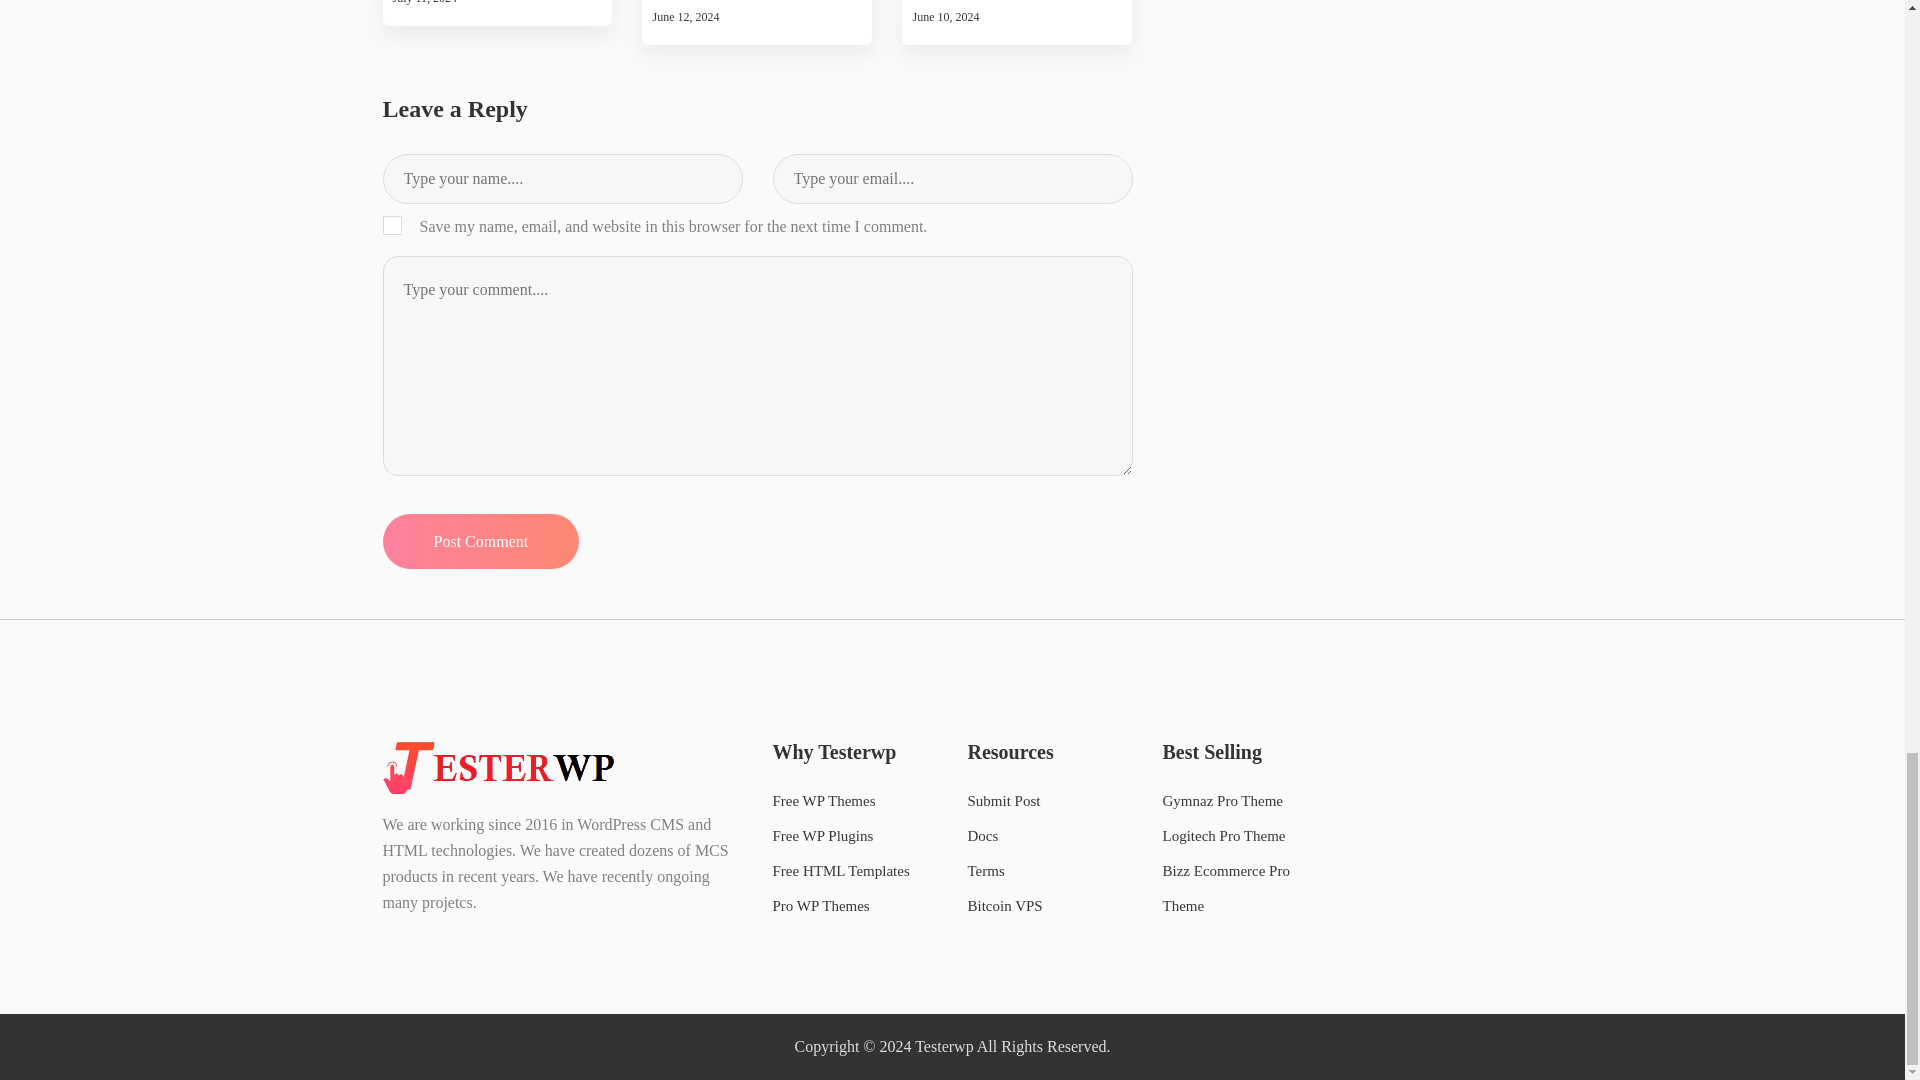 The width and height of the screenshot is (1920, 1080). Describe the element at coordinates (757, 2) in the screenshot. I see `15 Best Free Saas WordPress Themes In 2024` at that location.